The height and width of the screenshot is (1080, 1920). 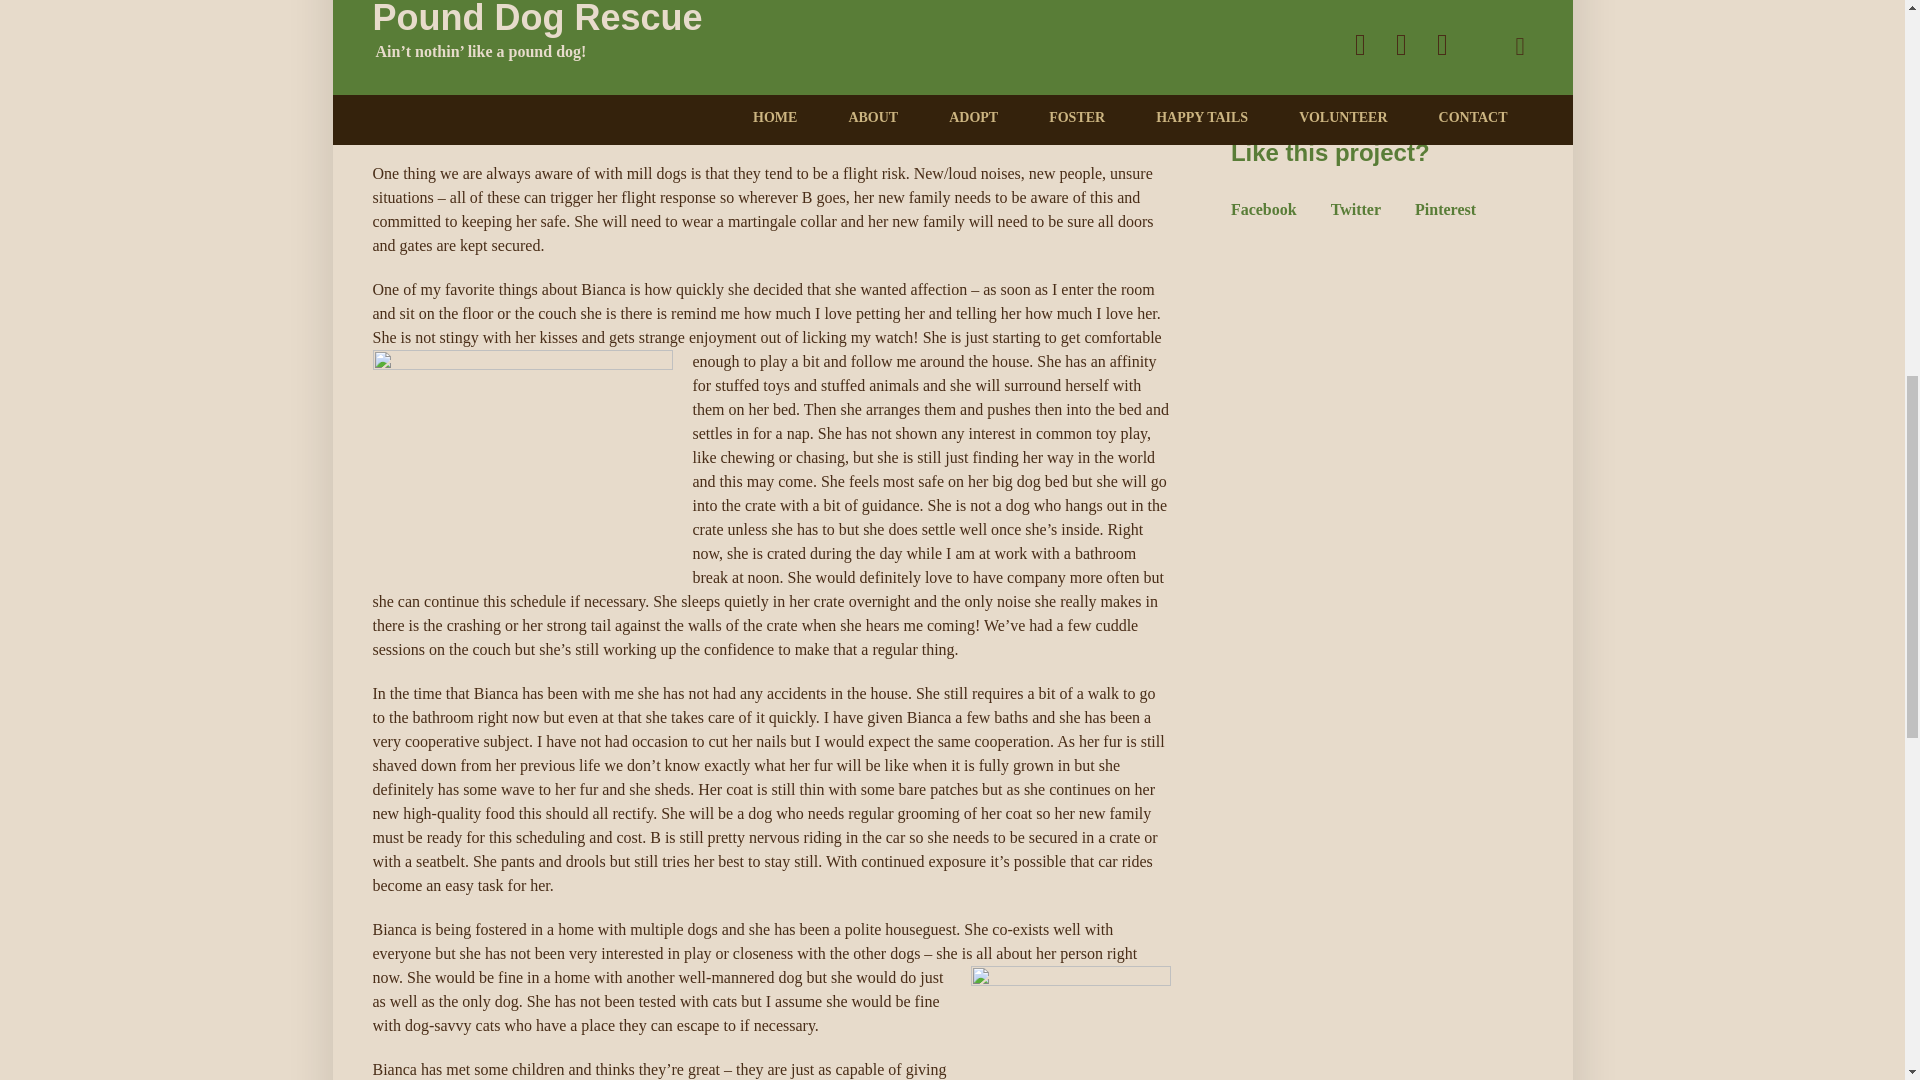 What do you see at coordinates (1264, 209) in the screenshot?
I see `Facebook` at bounding box center [1264, 209].